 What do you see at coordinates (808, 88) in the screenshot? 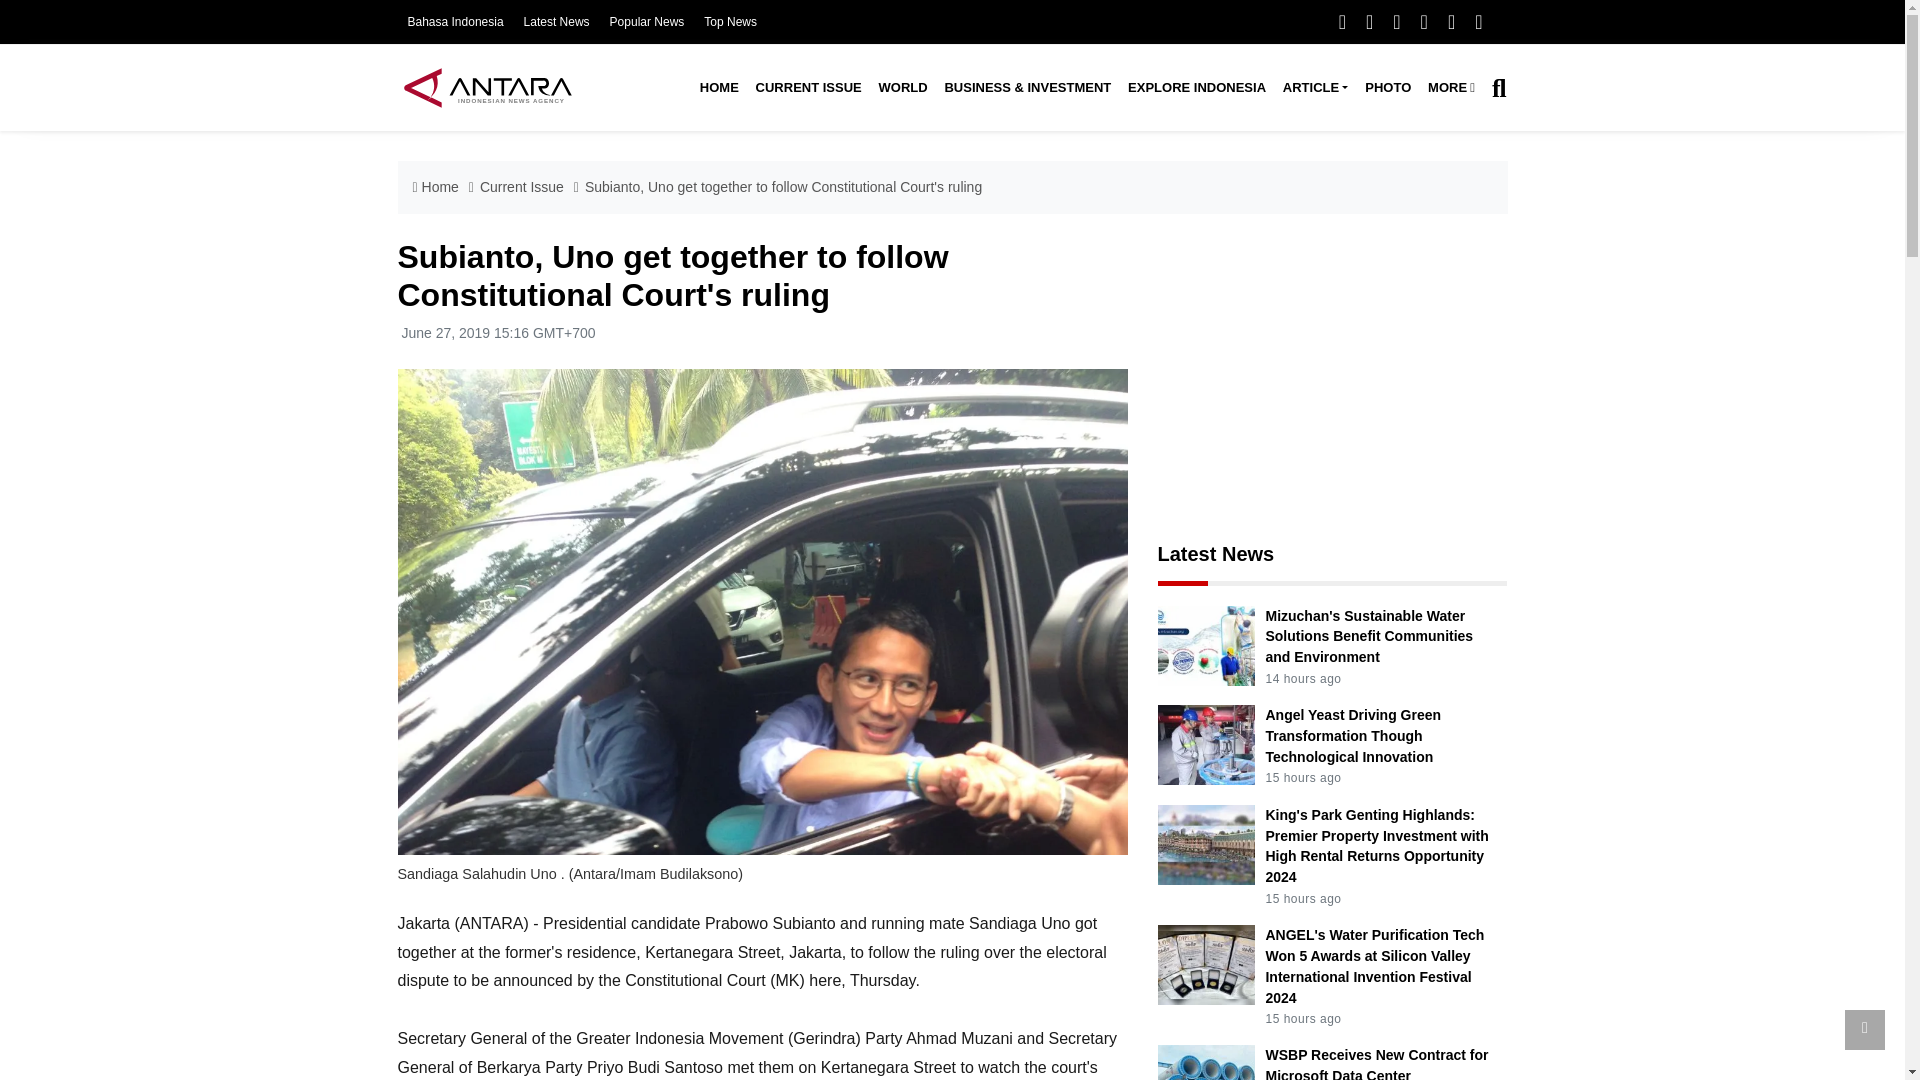
I see `Current Issue` at bounding box center [808, 88].